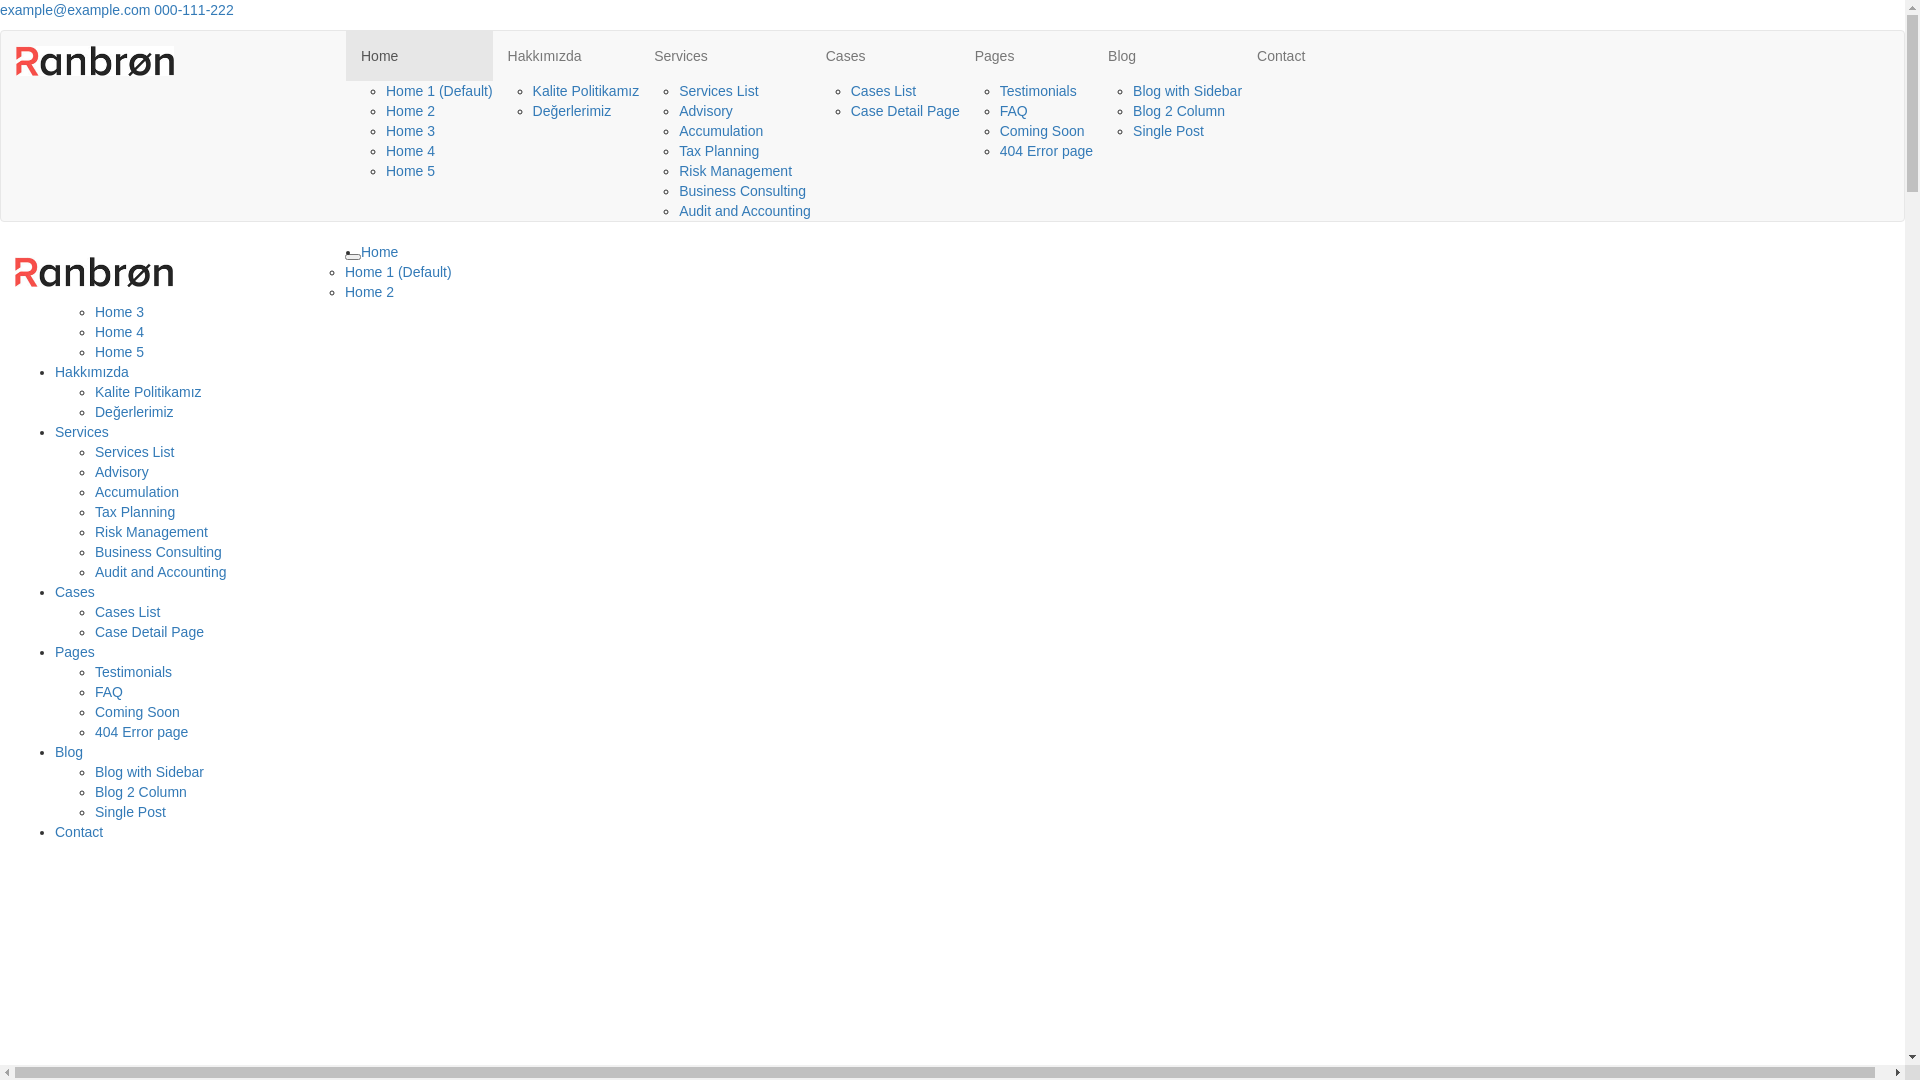 This screenshot has width=1920, height=1080. What do you see at coordinates (150, 632) in the screenshot?
I see `Case Detail Page` at bounding box center [150, 632].